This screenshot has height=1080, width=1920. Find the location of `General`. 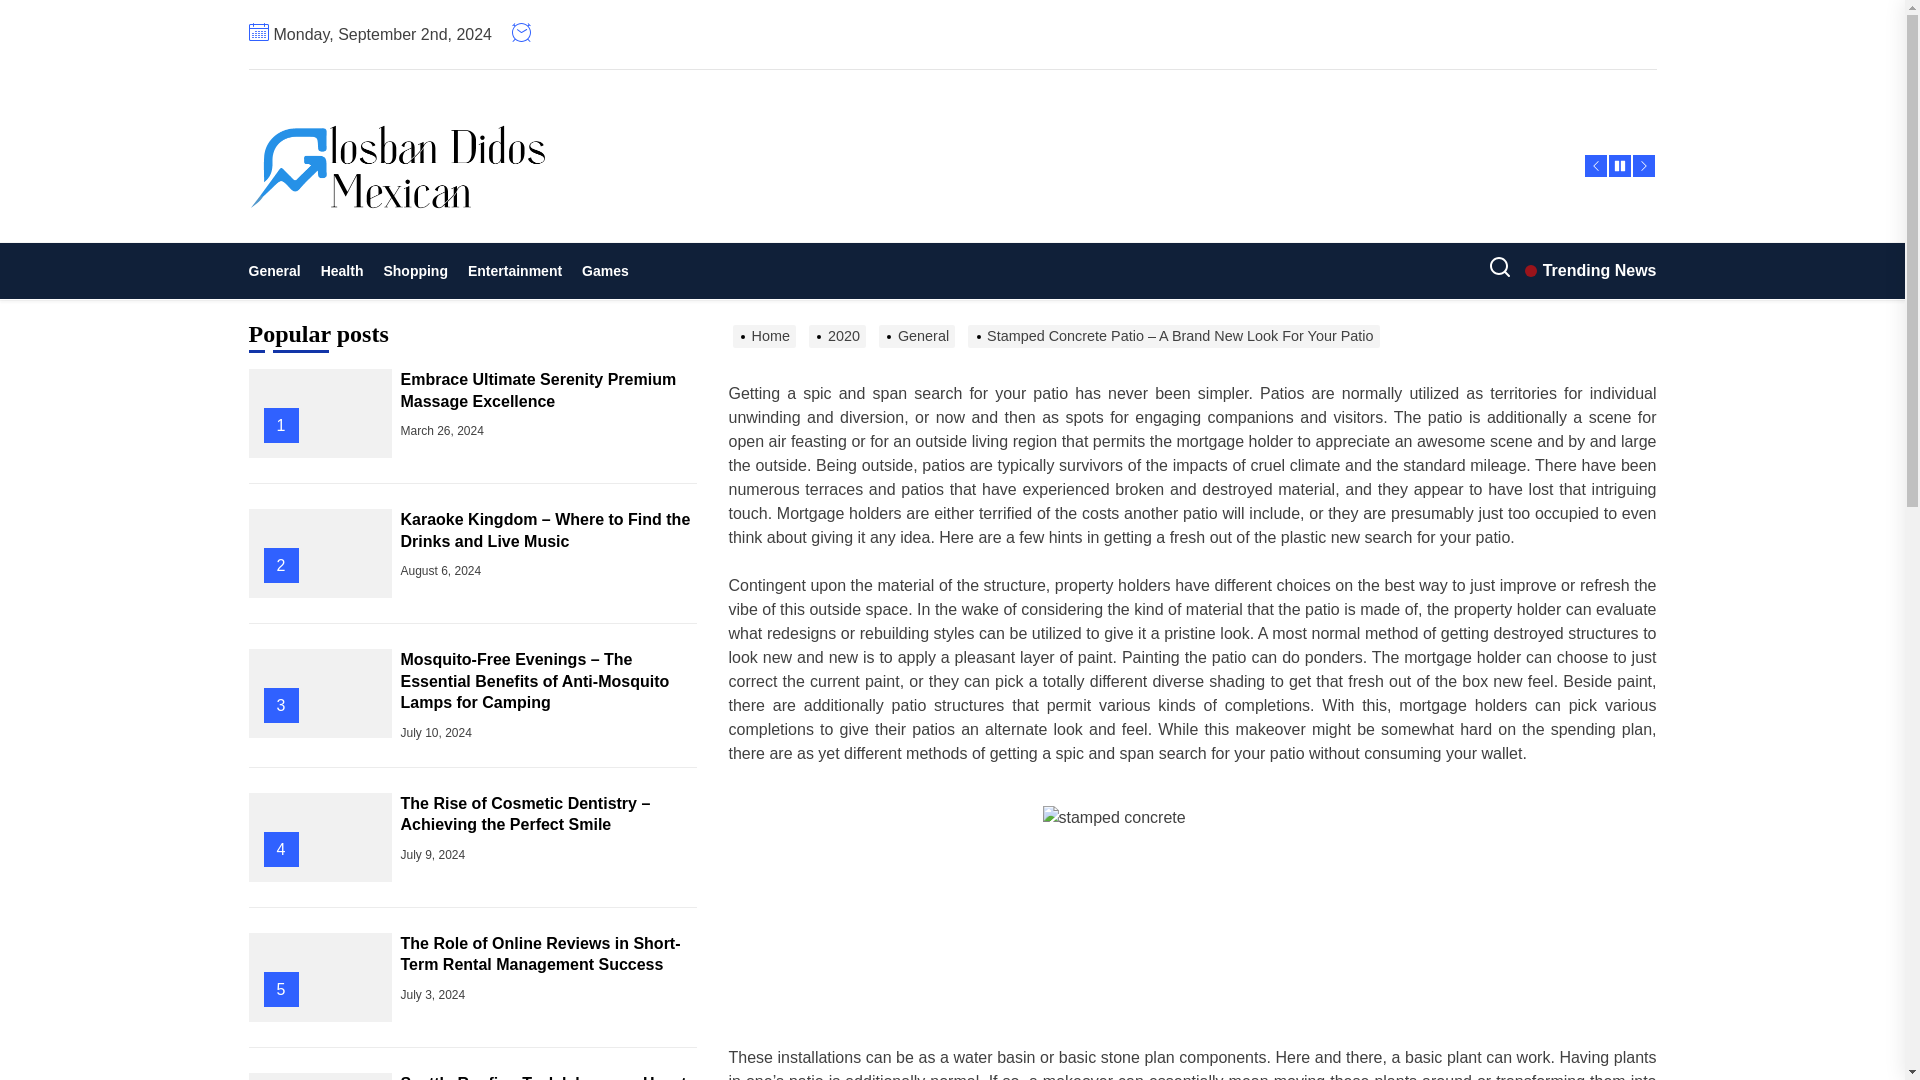

General is located at coordinates (278, 270).